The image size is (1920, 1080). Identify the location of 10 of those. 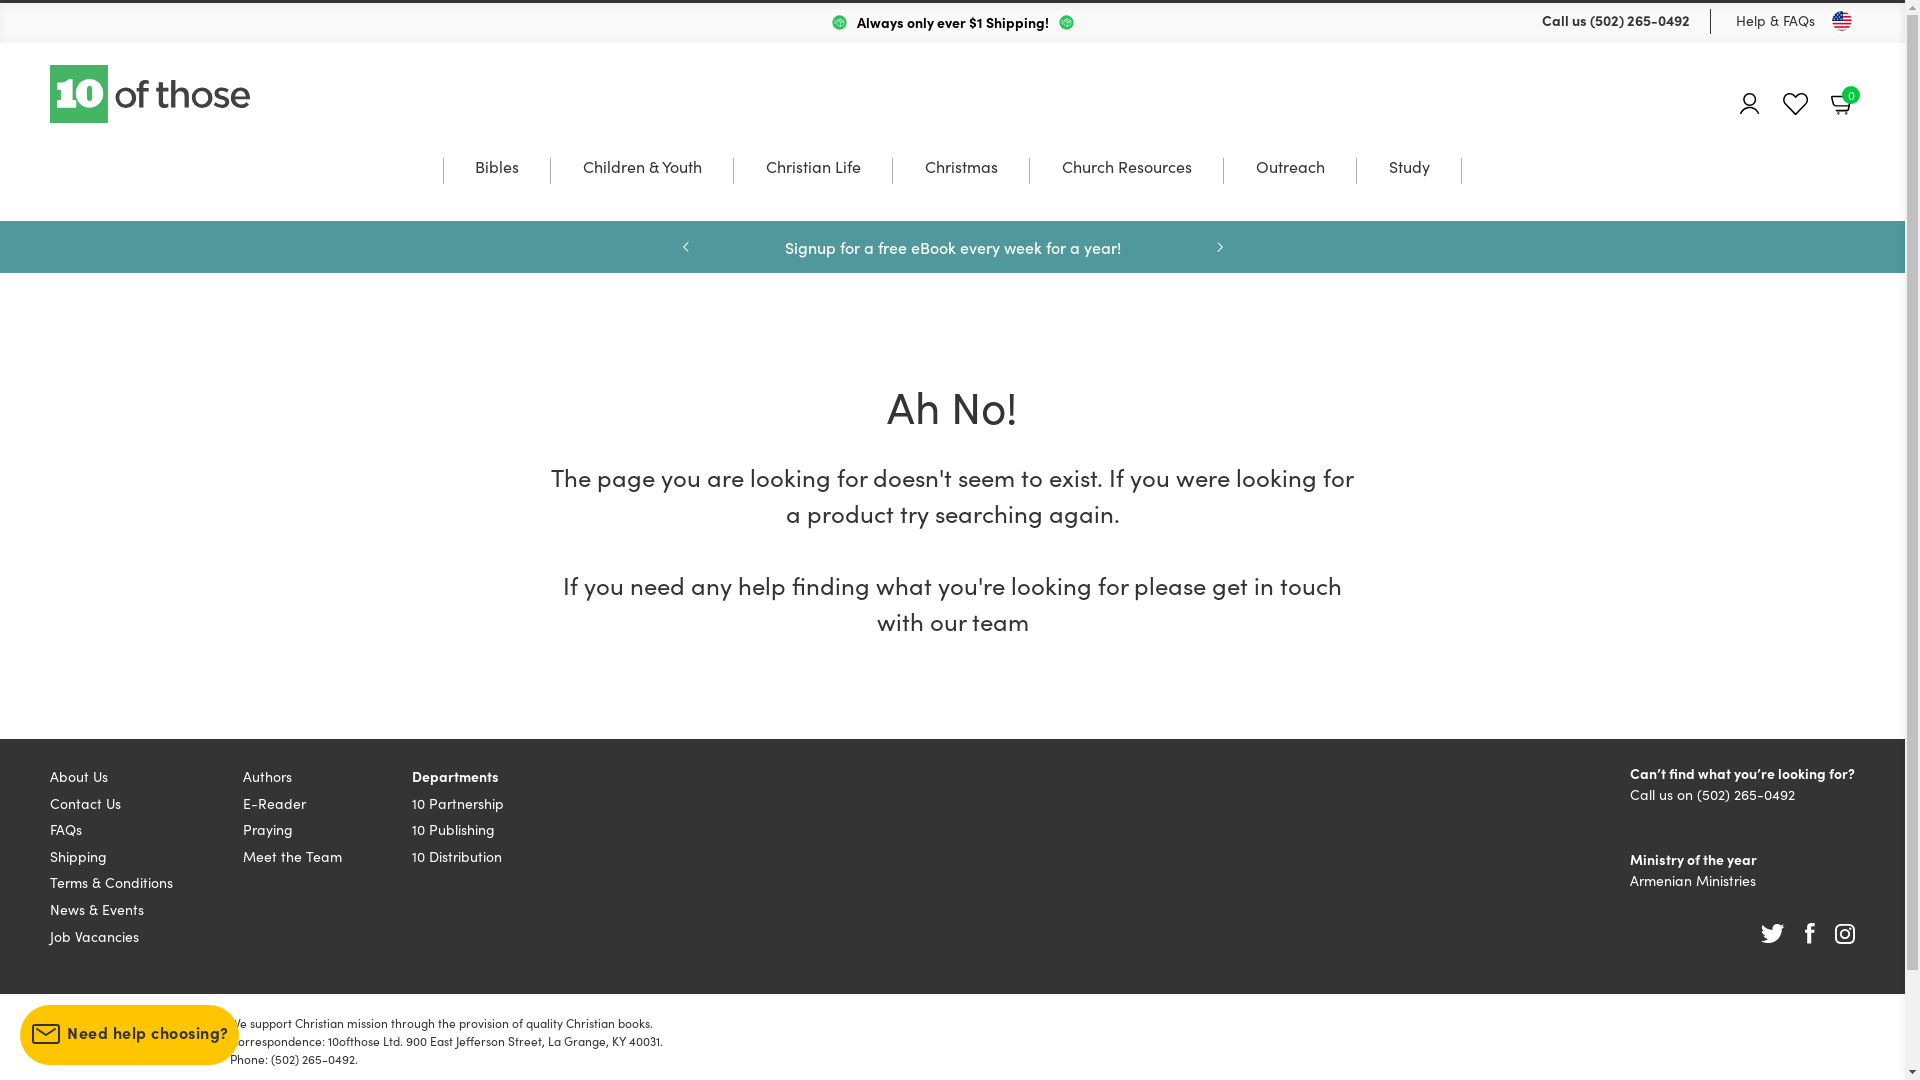
(152, 94).